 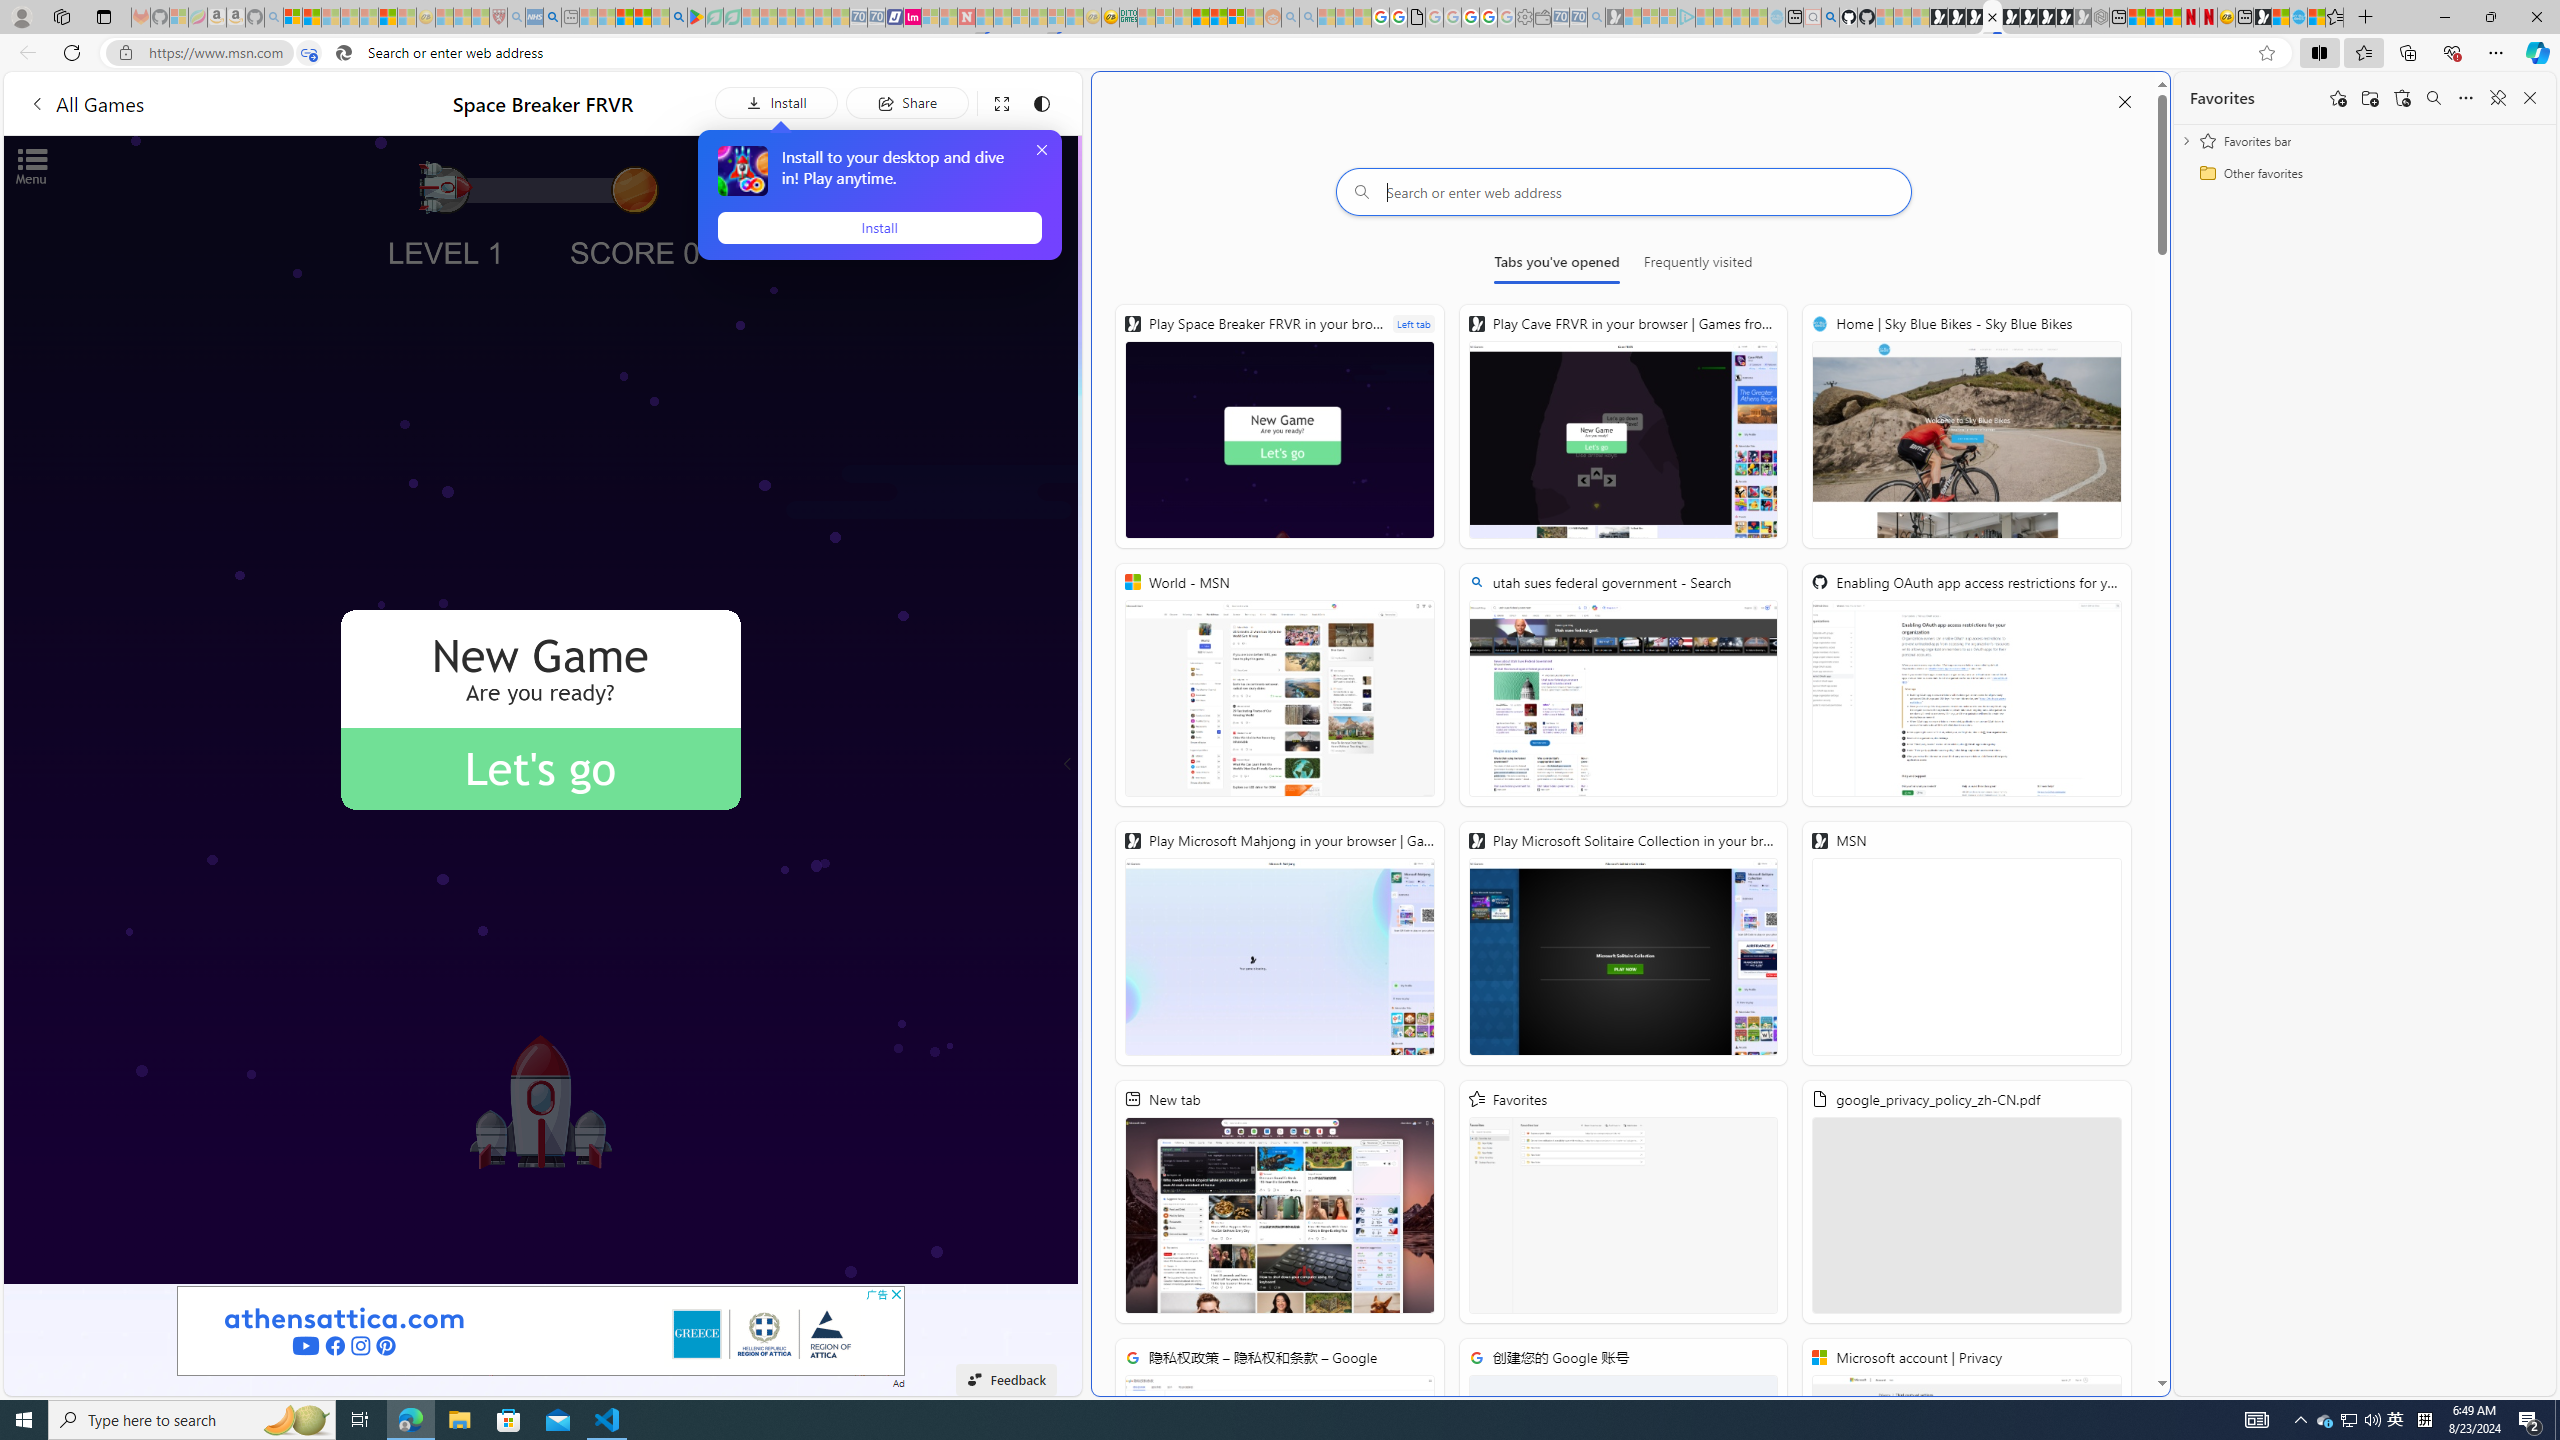 What do you see at coordinates (678, 17) in the screenshot?
I see `google - Search` at bounding box center [678, 17].